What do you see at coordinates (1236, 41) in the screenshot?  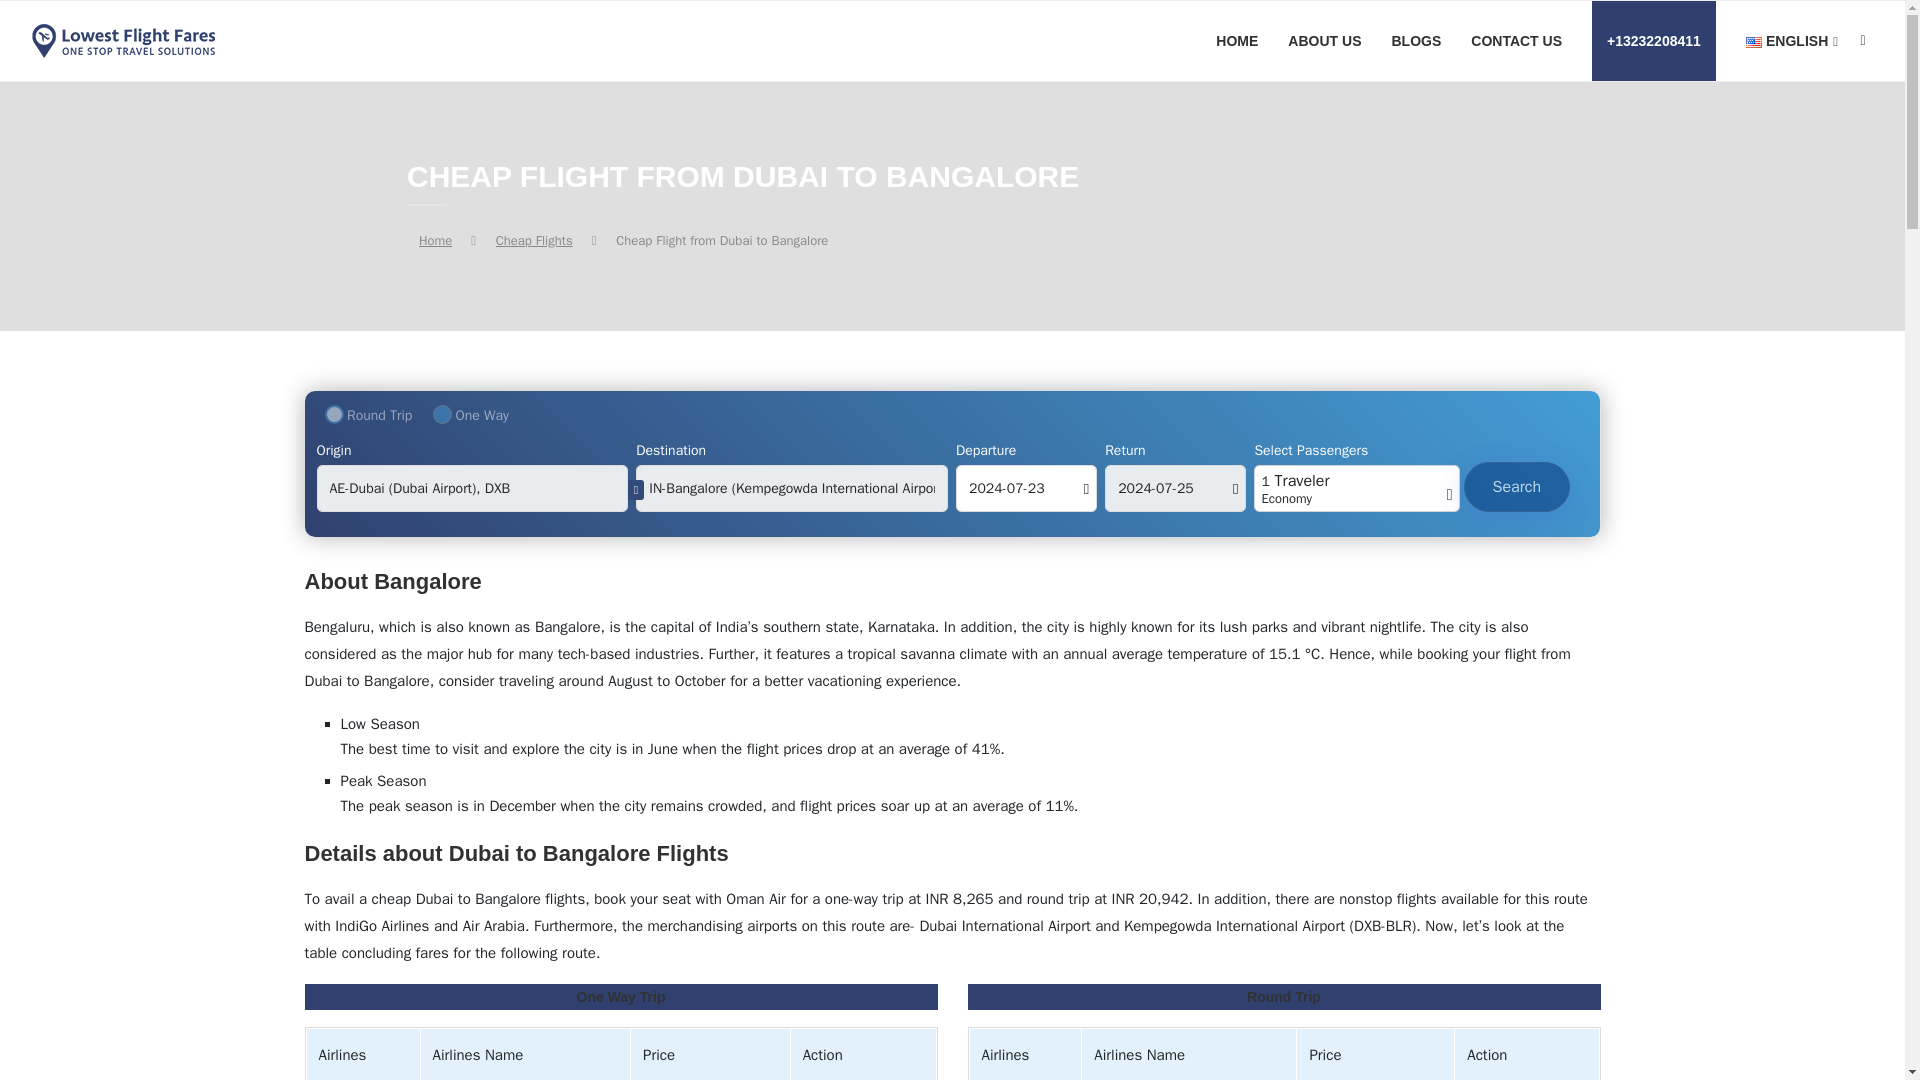 I see `HOME` at bounding box center [1236, 41].